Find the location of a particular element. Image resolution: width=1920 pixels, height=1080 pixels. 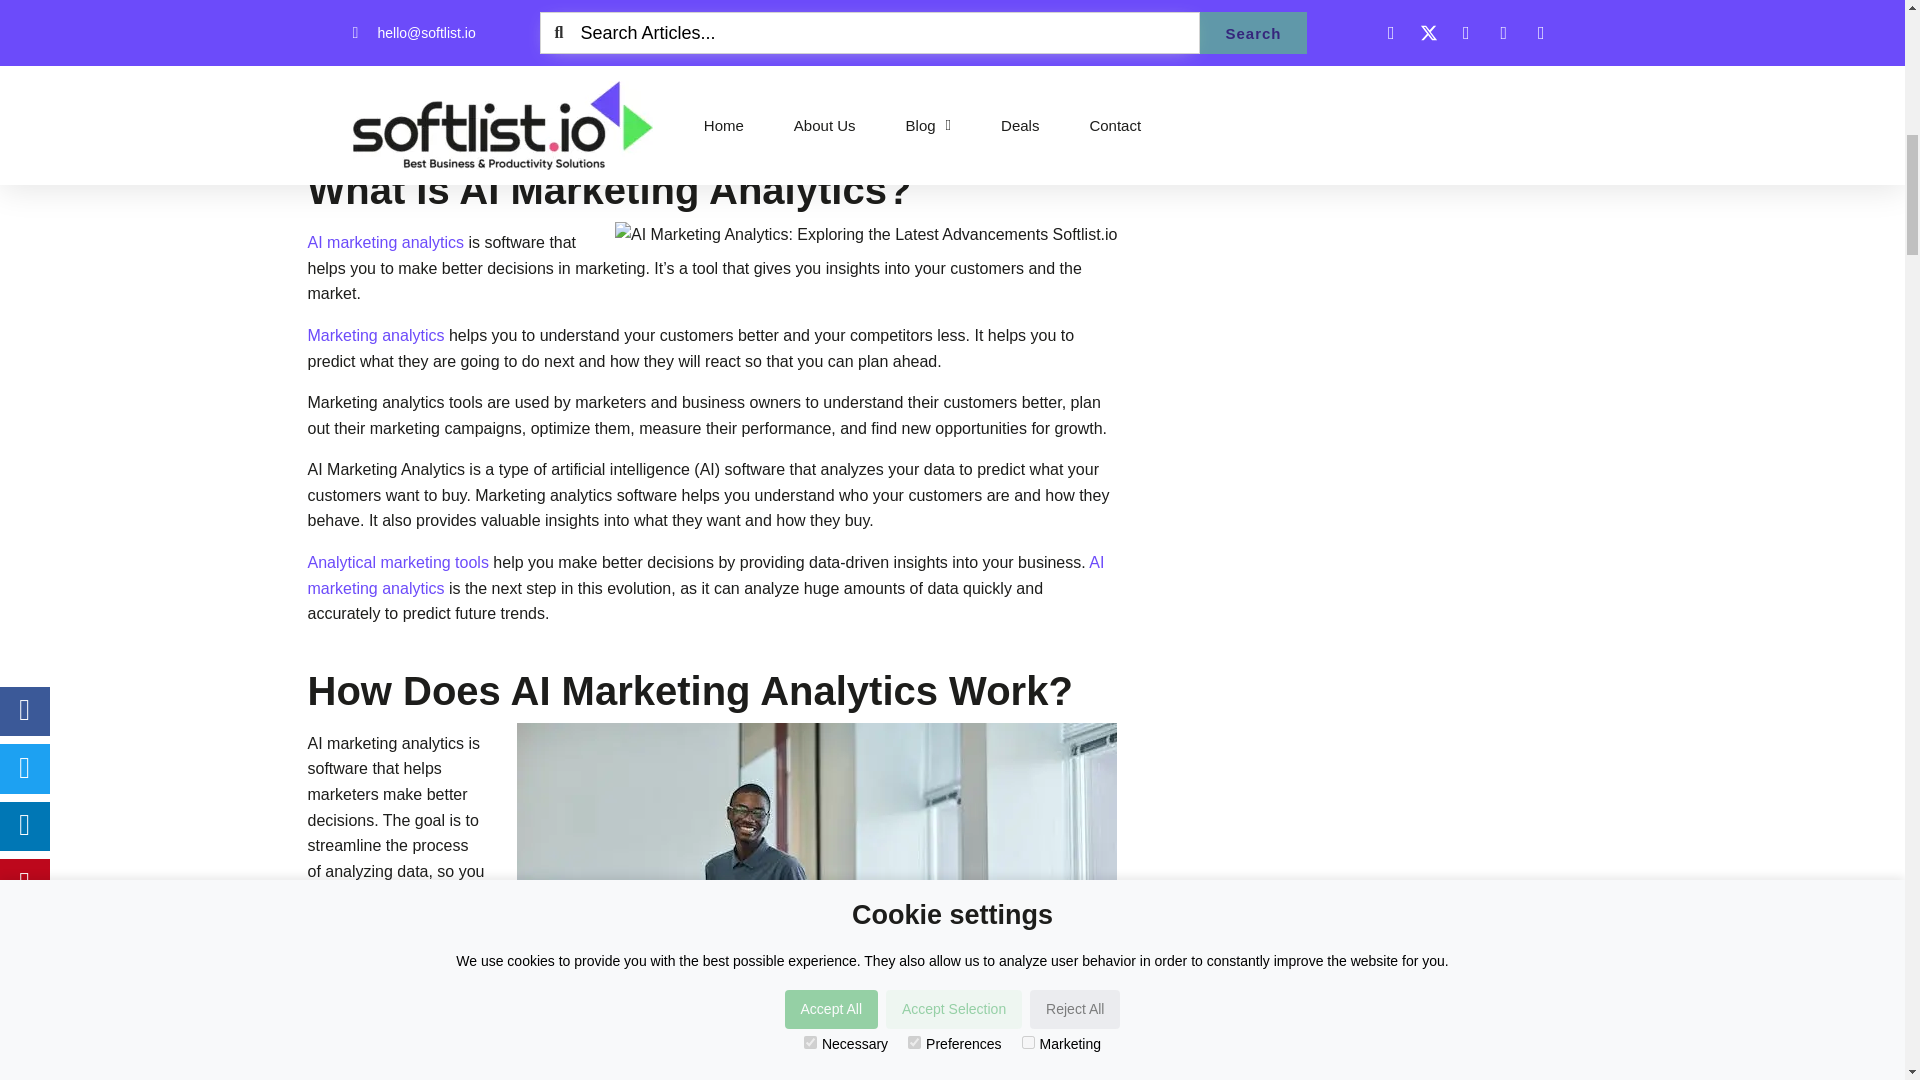

AI Marketing Analytics: Exploring the Latest Advancements 2 is located at coordinates (816, 901).